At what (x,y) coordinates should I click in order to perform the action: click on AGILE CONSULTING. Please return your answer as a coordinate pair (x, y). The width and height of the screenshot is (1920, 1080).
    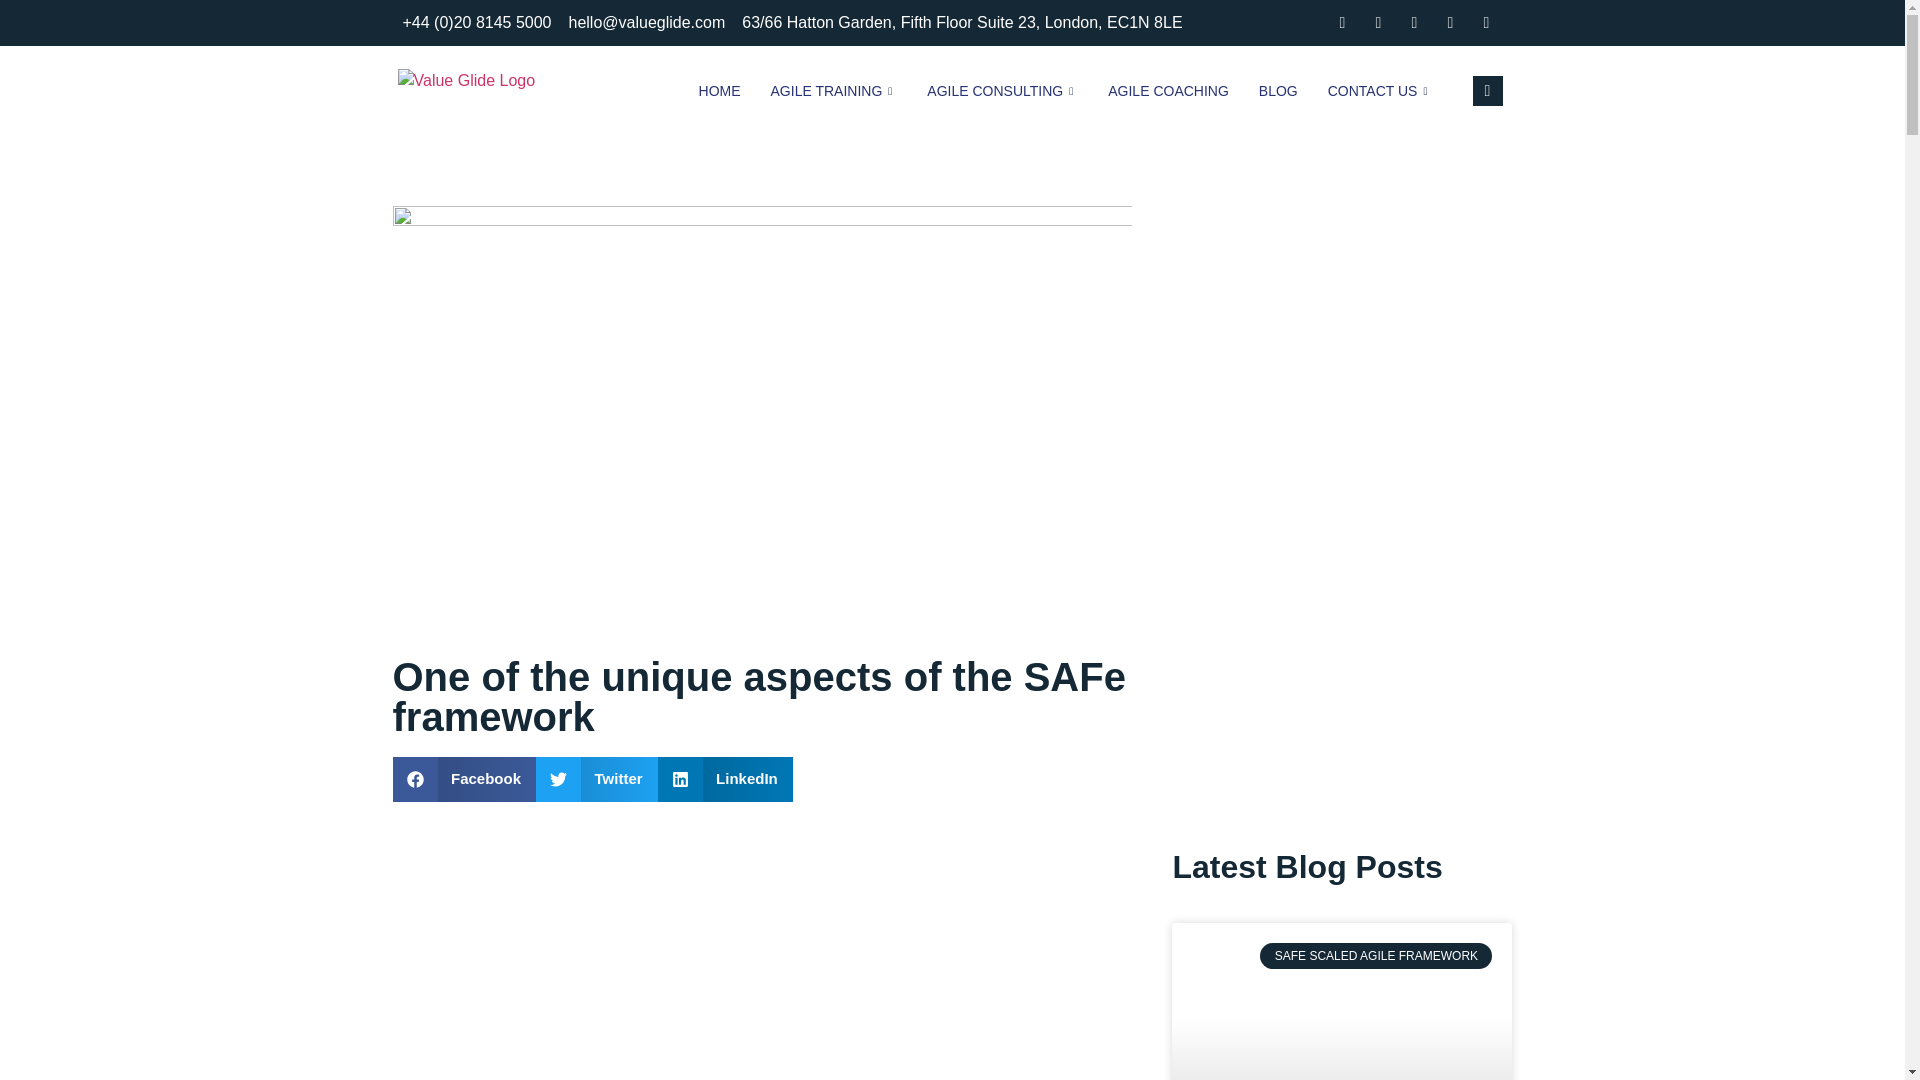
    Looking at the image, I should click on (1002, 91).